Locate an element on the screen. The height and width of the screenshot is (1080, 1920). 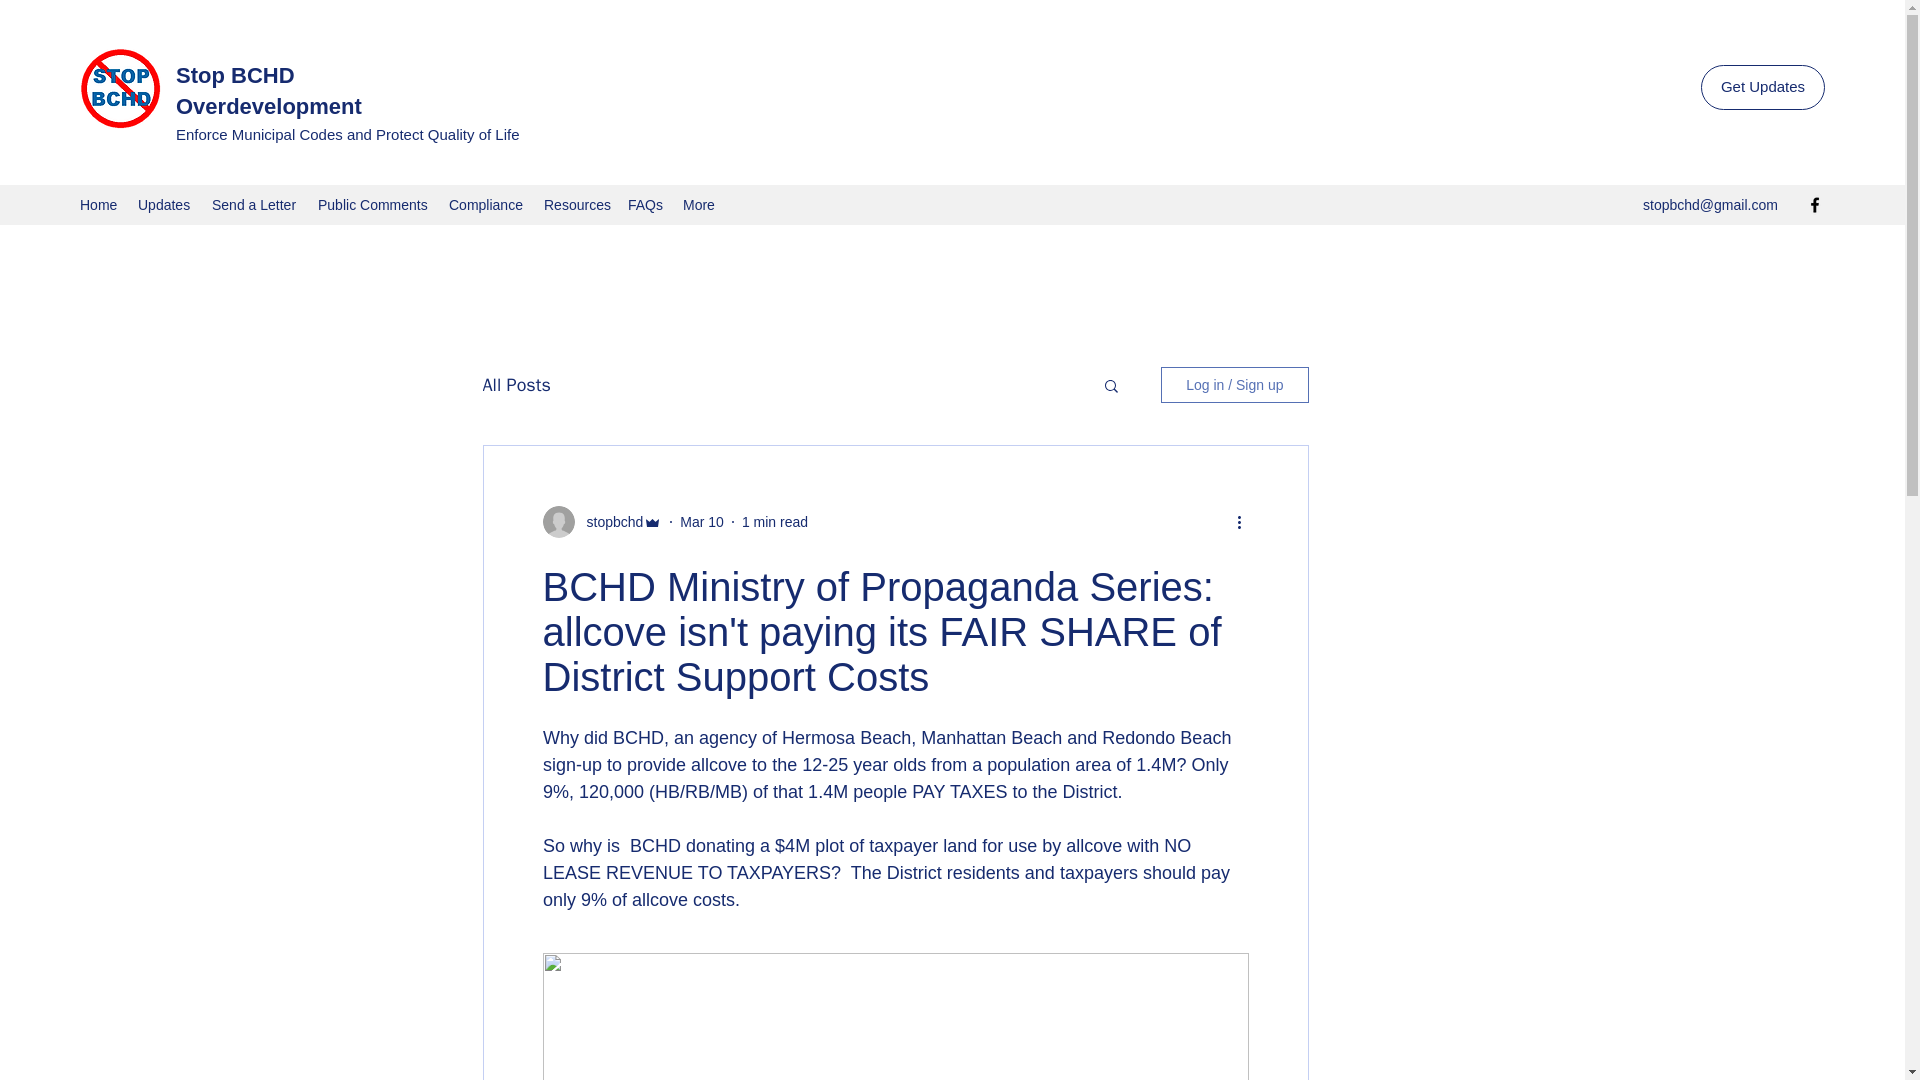
stopbchd is located at coordinates (608, 522).